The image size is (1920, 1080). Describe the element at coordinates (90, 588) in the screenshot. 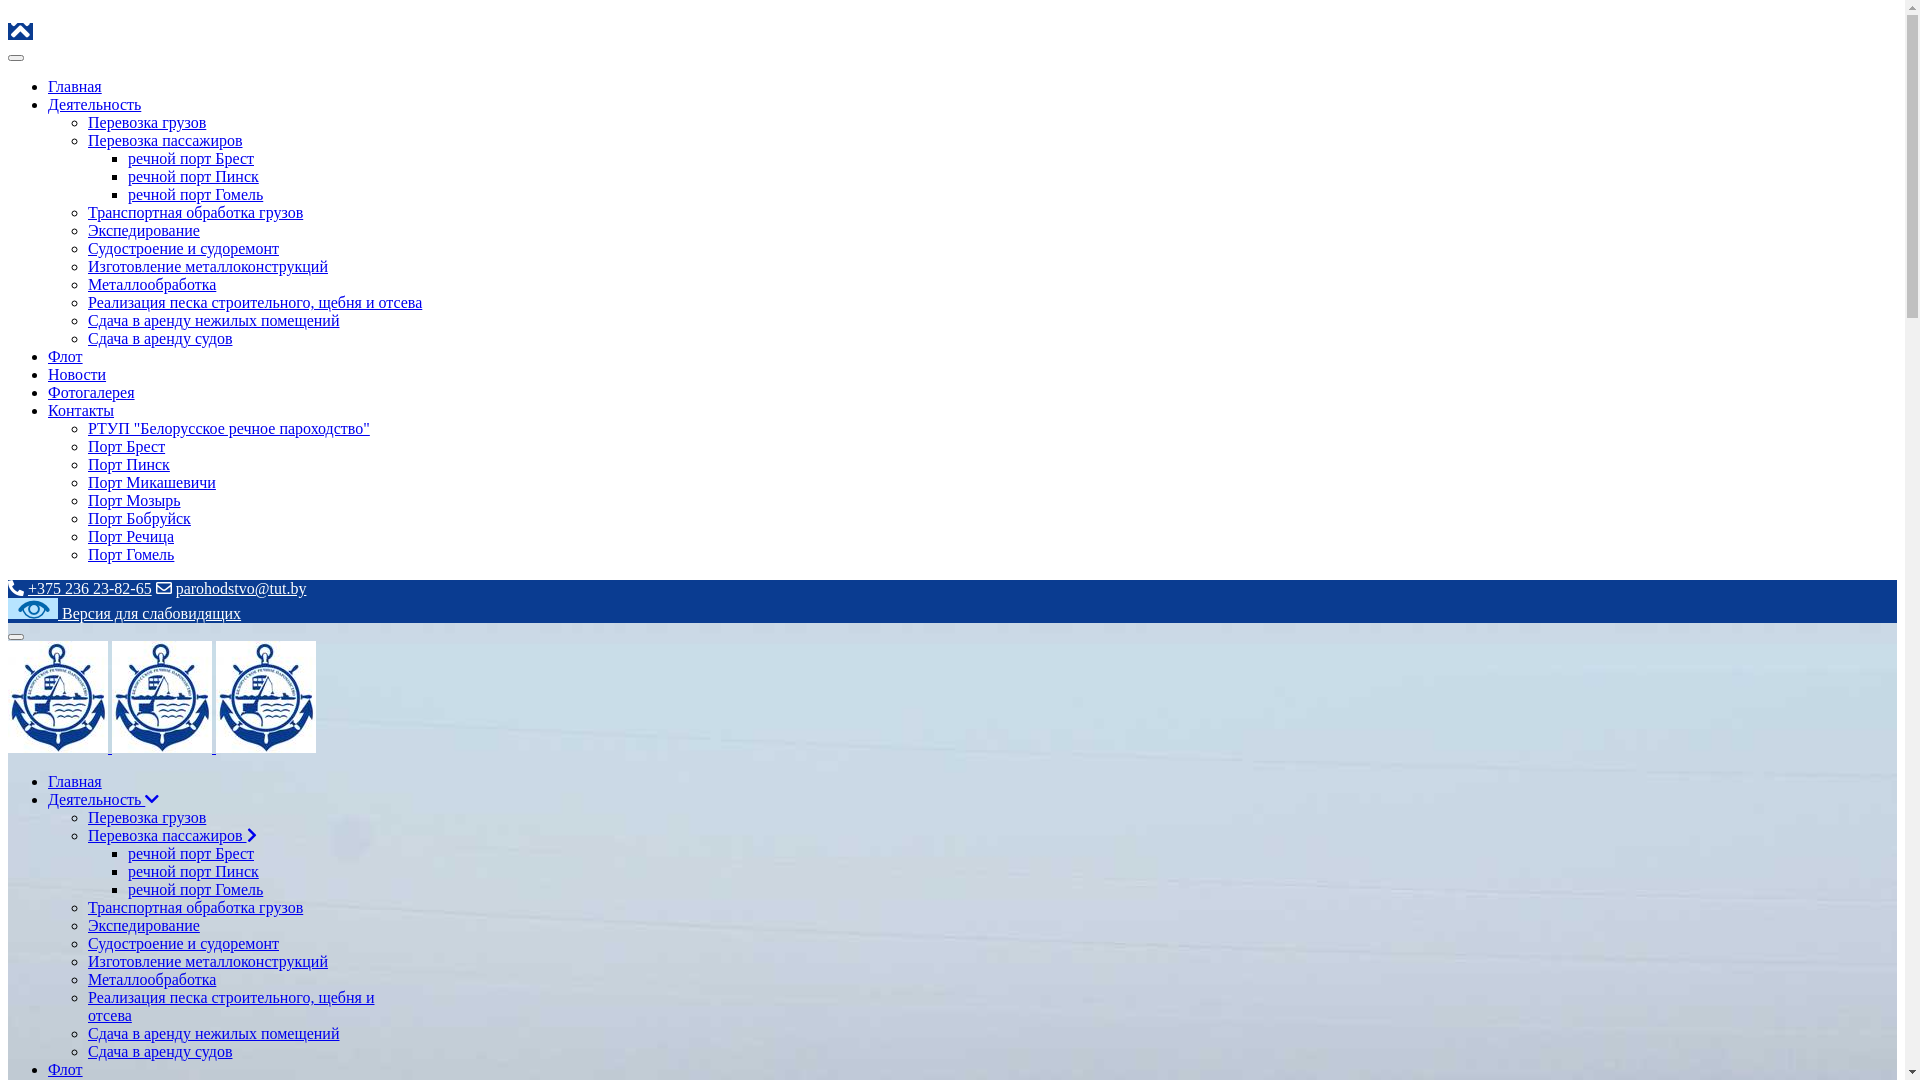

I see `+375 236 23-82-65` at that location.